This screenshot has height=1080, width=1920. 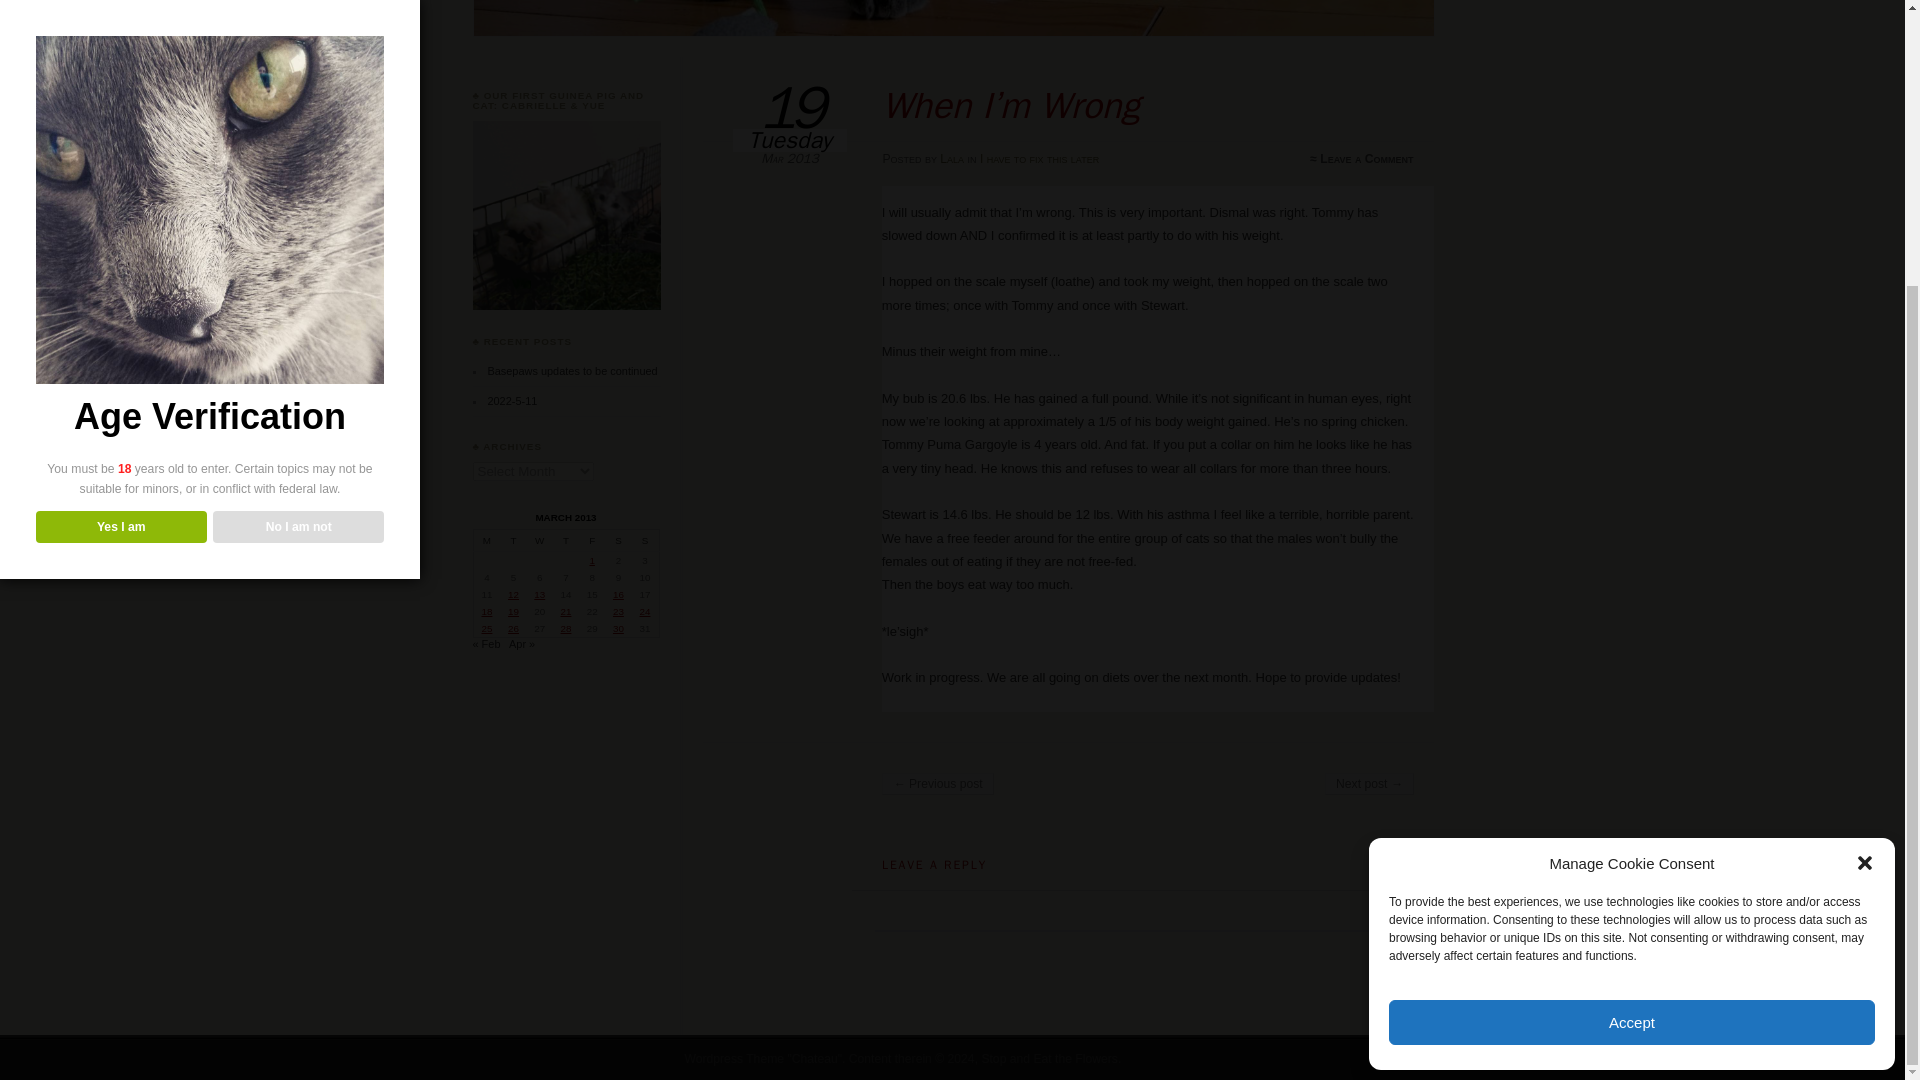 I want to click on 18, so click(x=486, y=610).